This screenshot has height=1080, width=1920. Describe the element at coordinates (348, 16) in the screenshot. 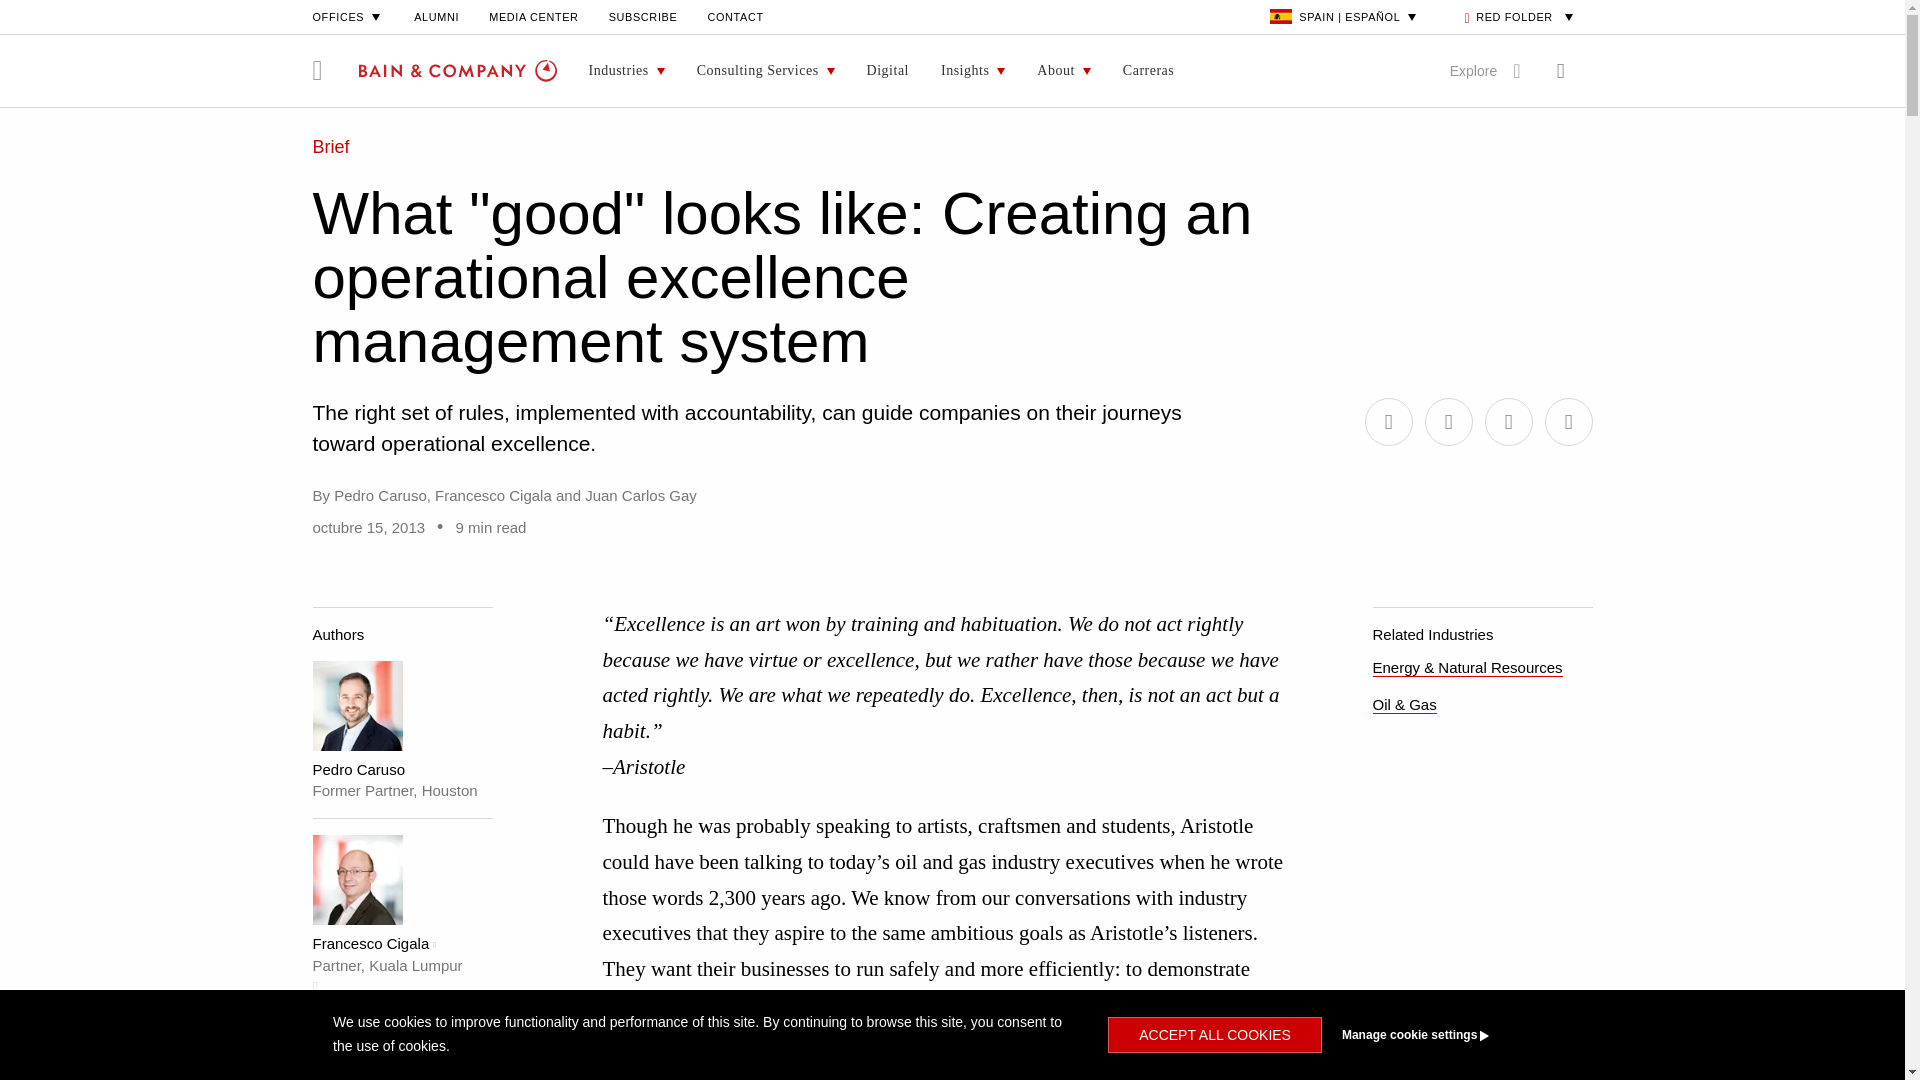

I see `OFFICES` at that location.